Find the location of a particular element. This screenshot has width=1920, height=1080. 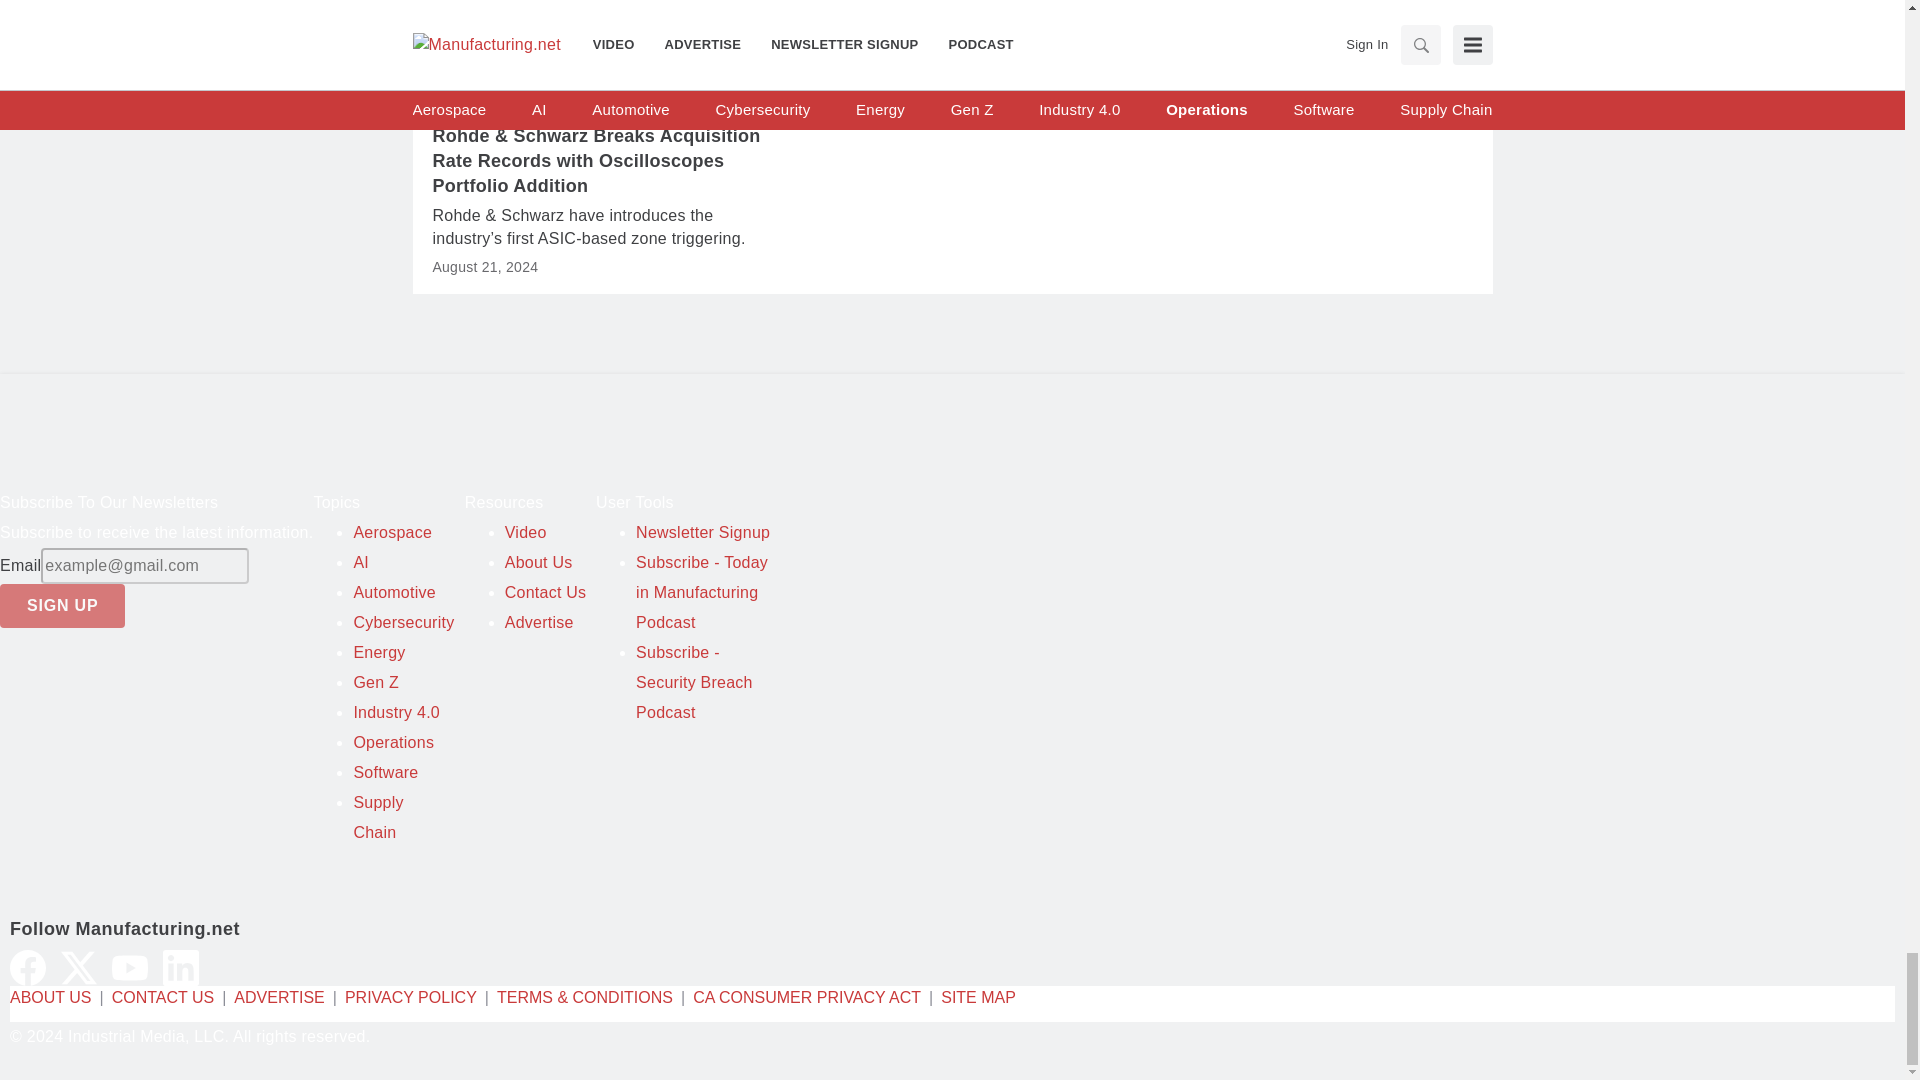

LinkedIn icon is located at coordinates (181, 968).